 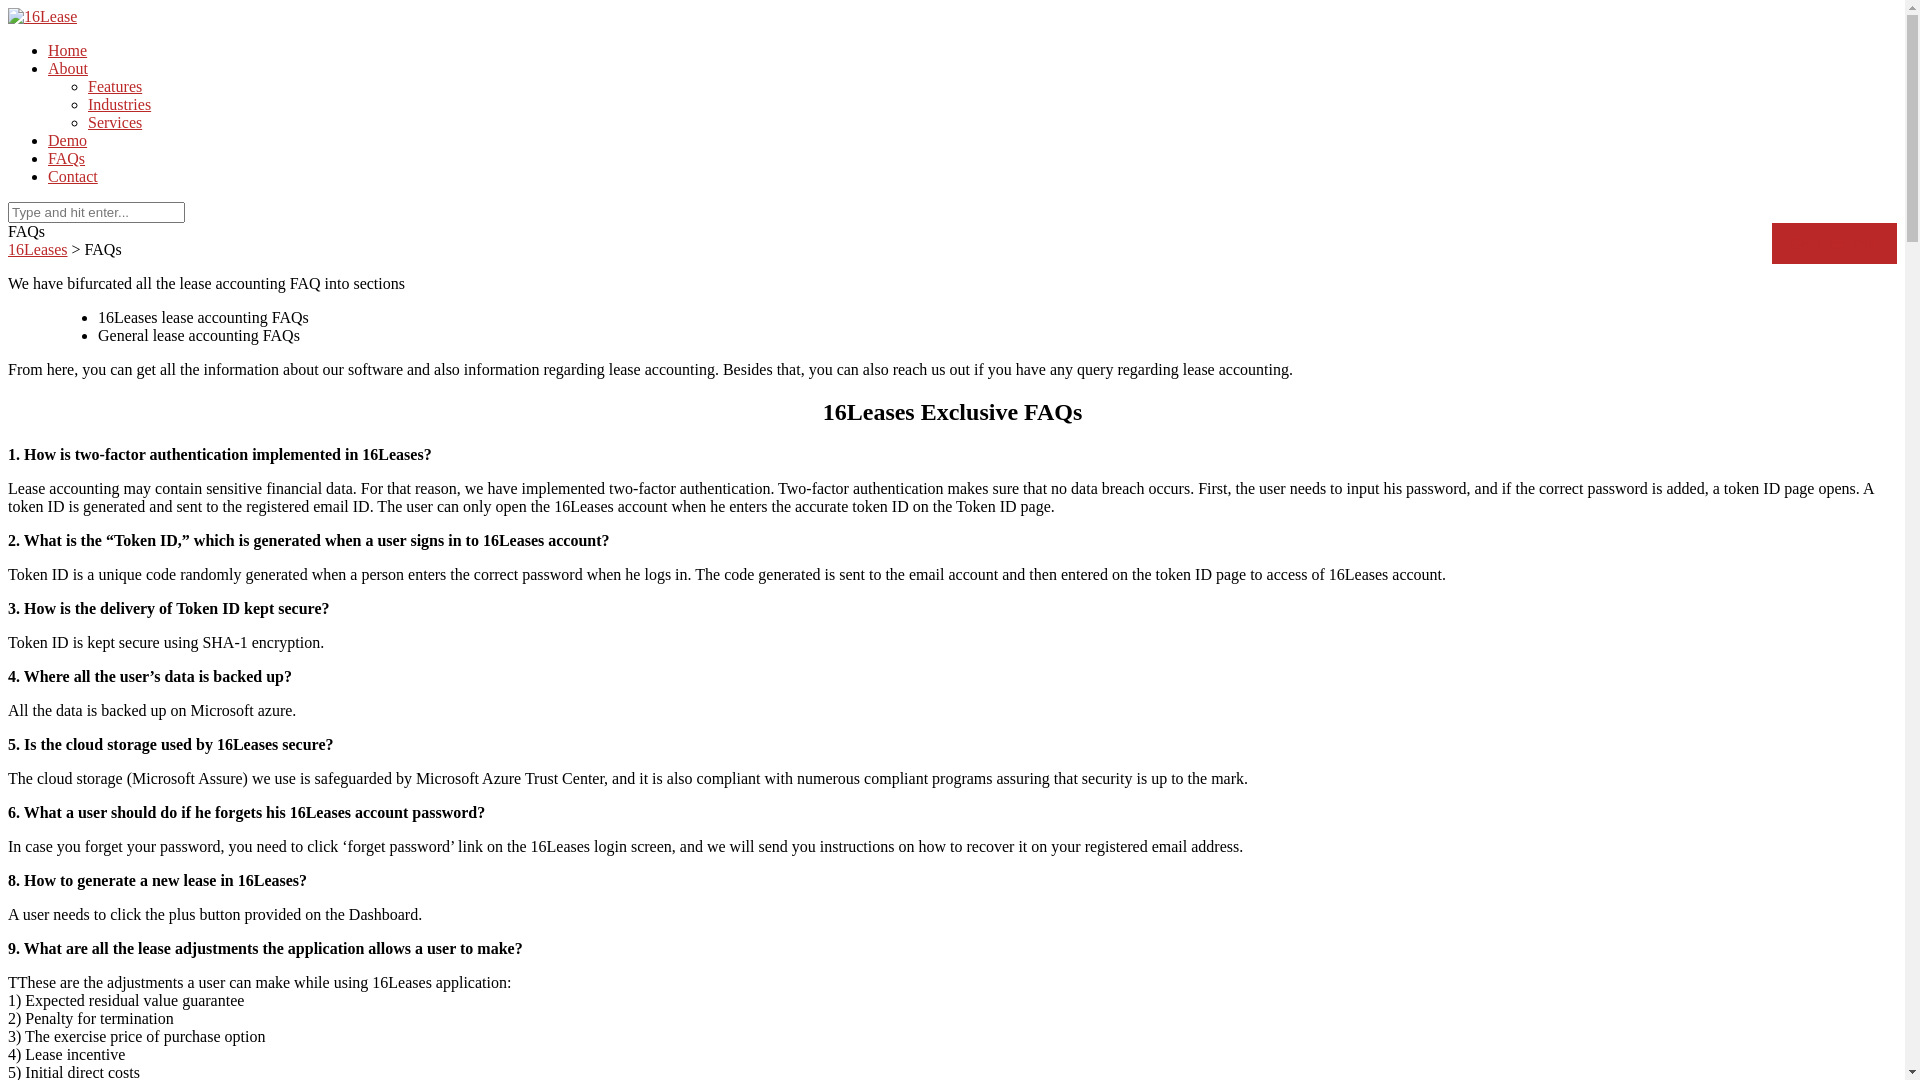 I want to click on Get Free Trial, so click(x=1834, y=244).